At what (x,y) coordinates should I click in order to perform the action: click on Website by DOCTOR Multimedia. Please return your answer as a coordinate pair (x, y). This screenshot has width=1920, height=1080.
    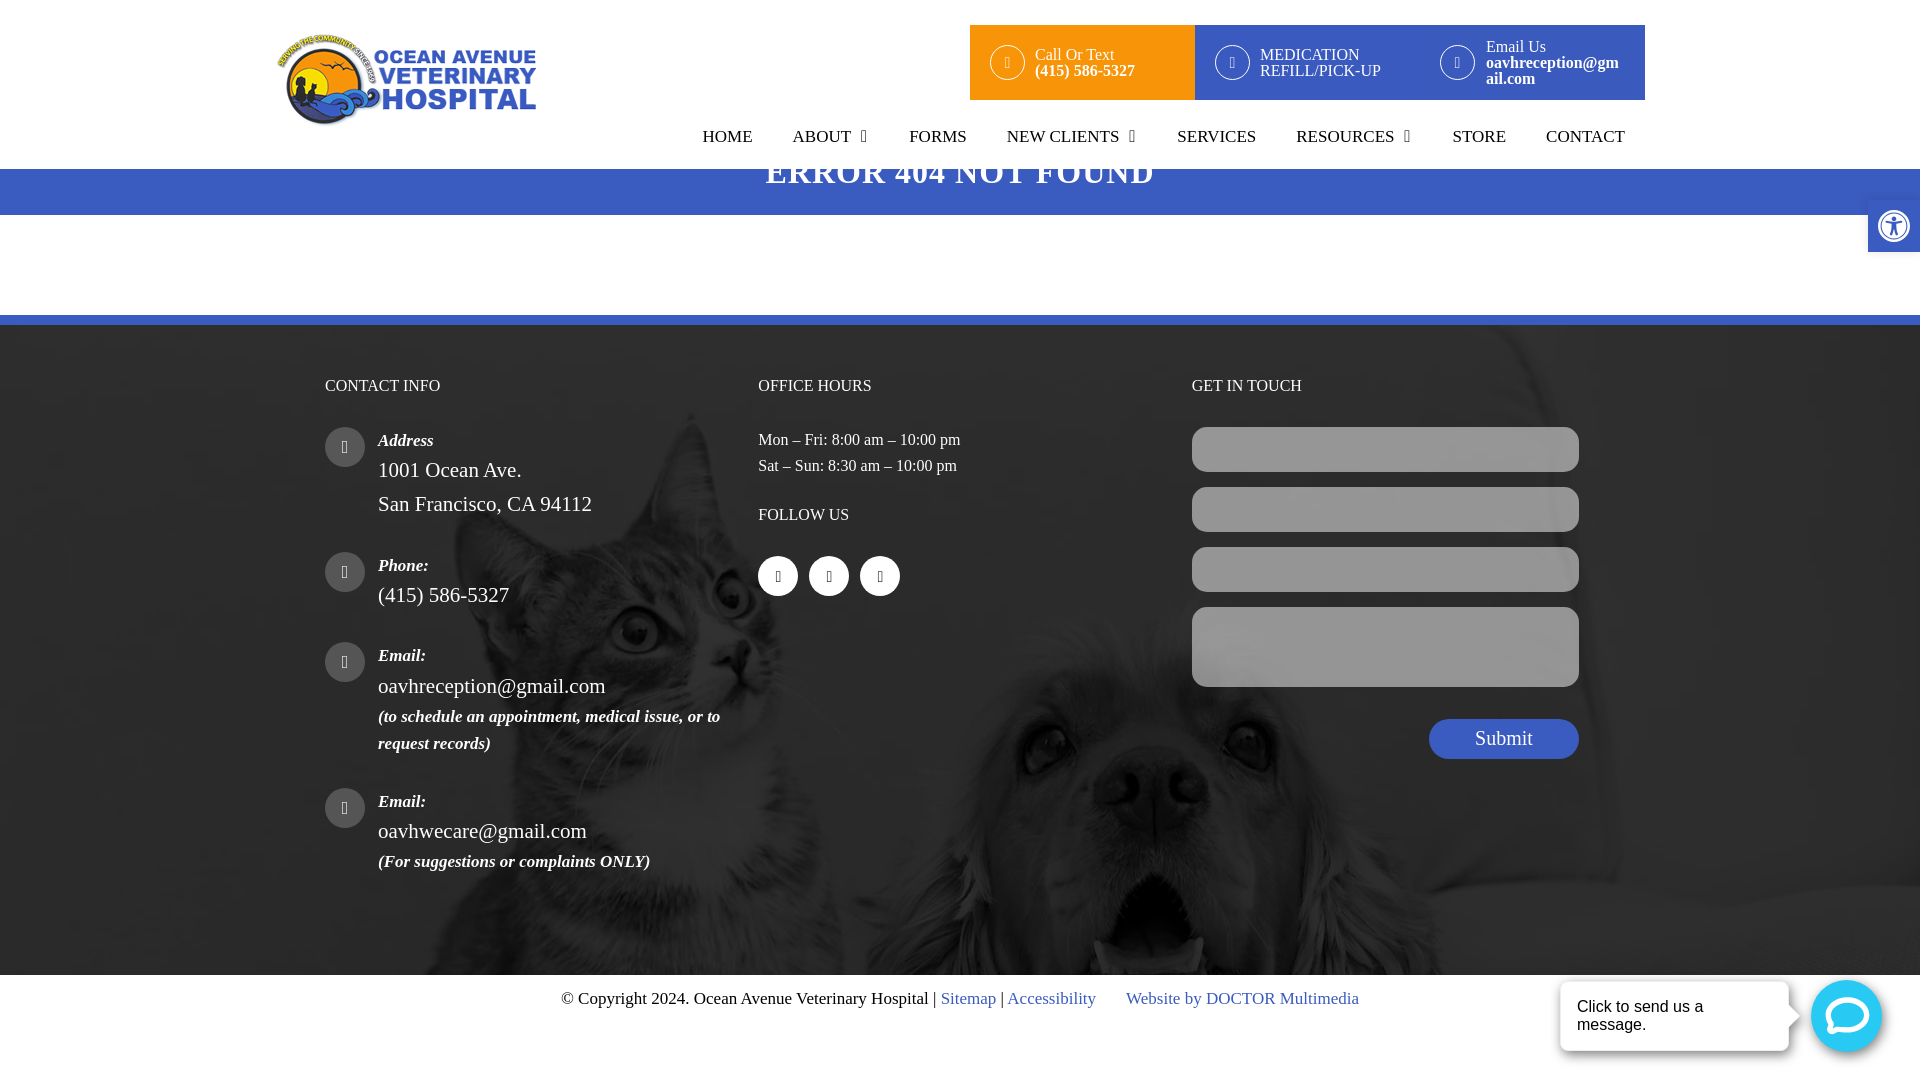
    Looking at the image, I should click on (484, 486).